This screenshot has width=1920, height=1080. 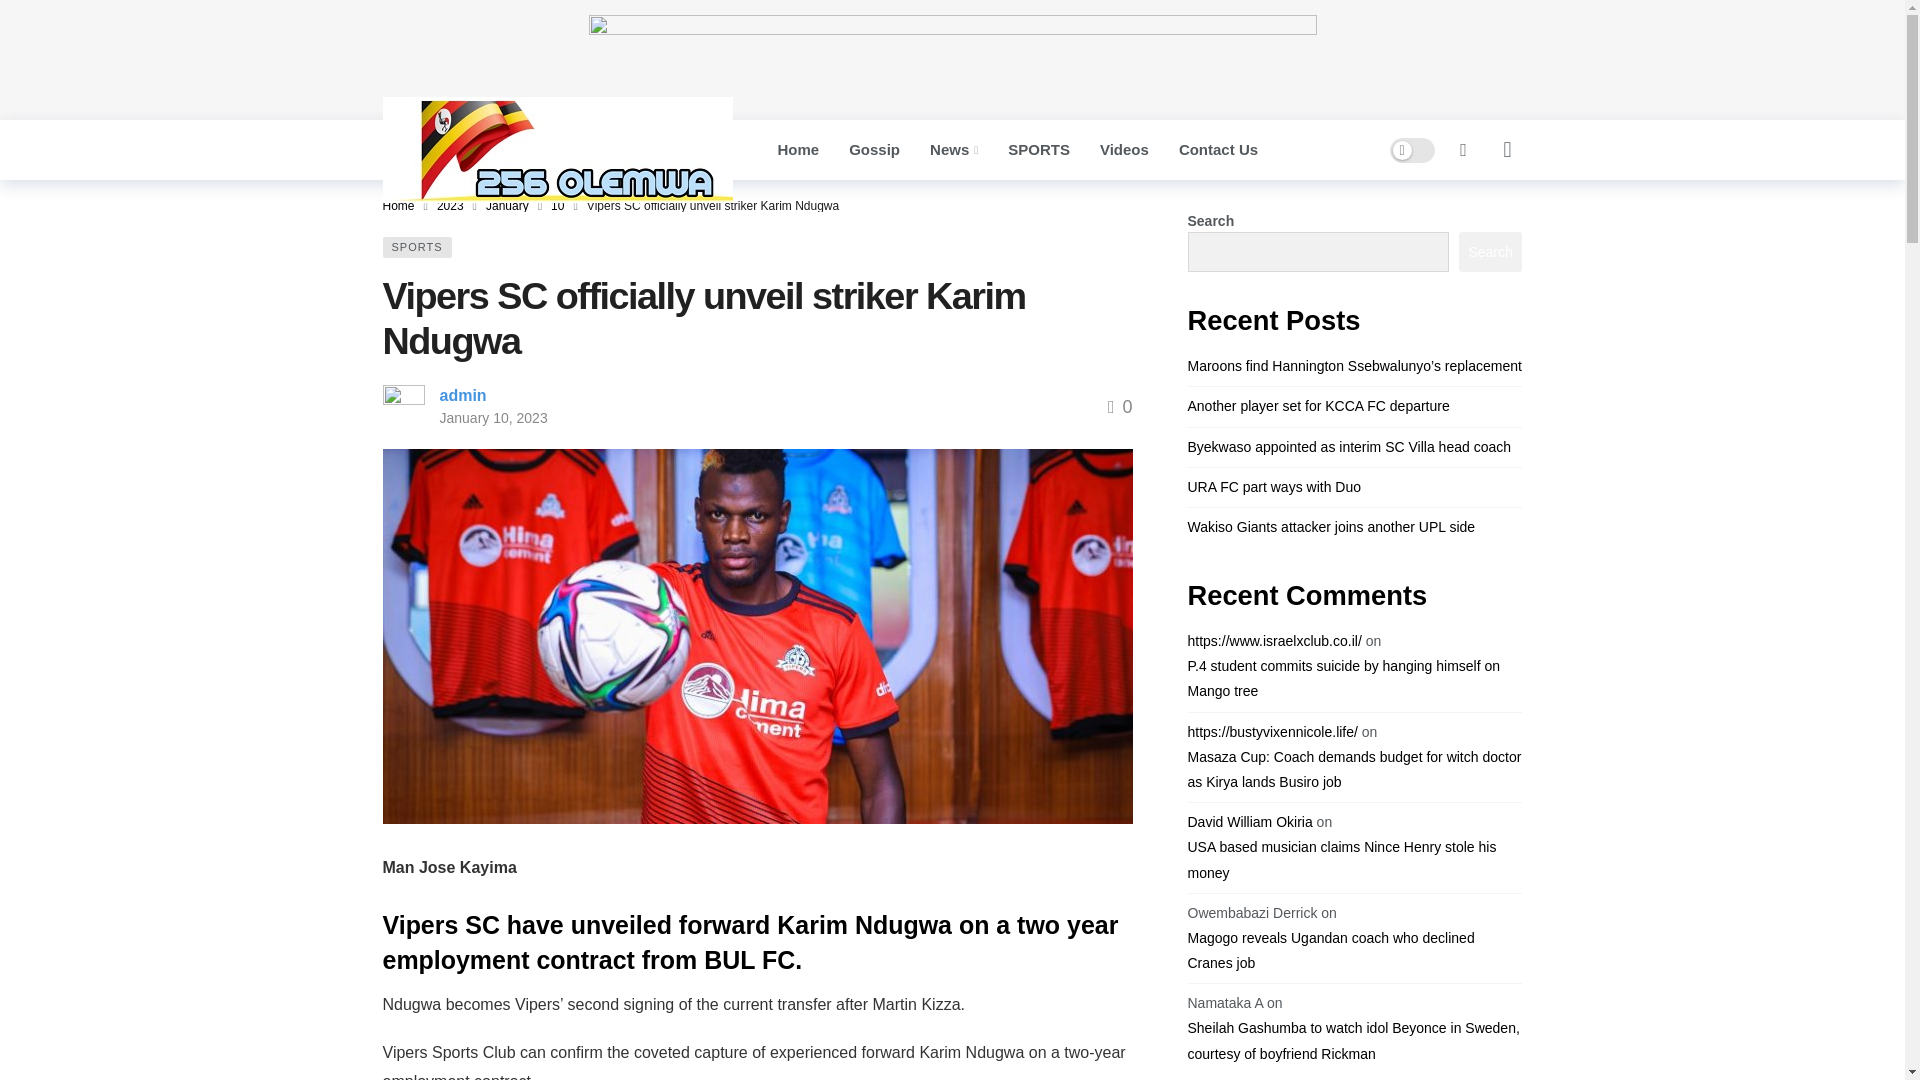 What do you see at coordinates (874, 150) in the screenshot?
I see `Gossip` at bounding box center [874, 150].